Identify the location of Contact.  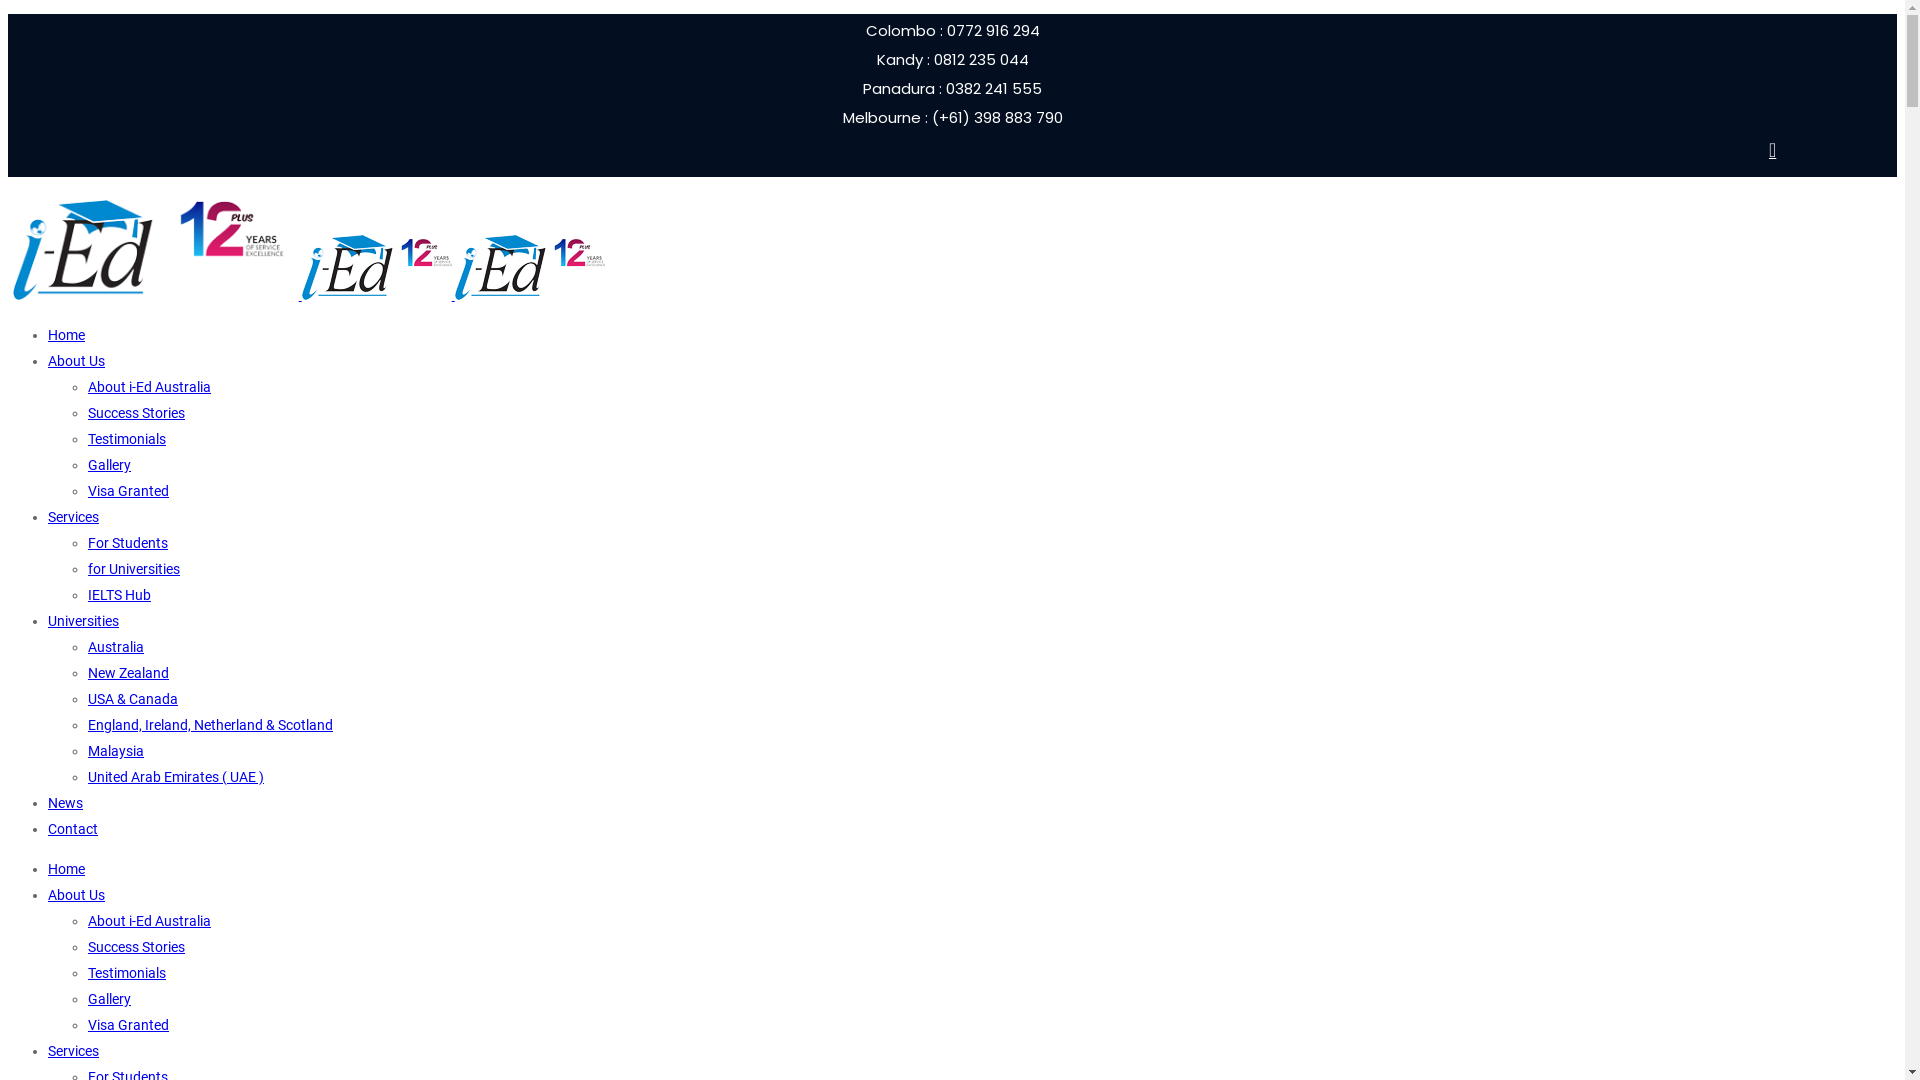
(73, 829).